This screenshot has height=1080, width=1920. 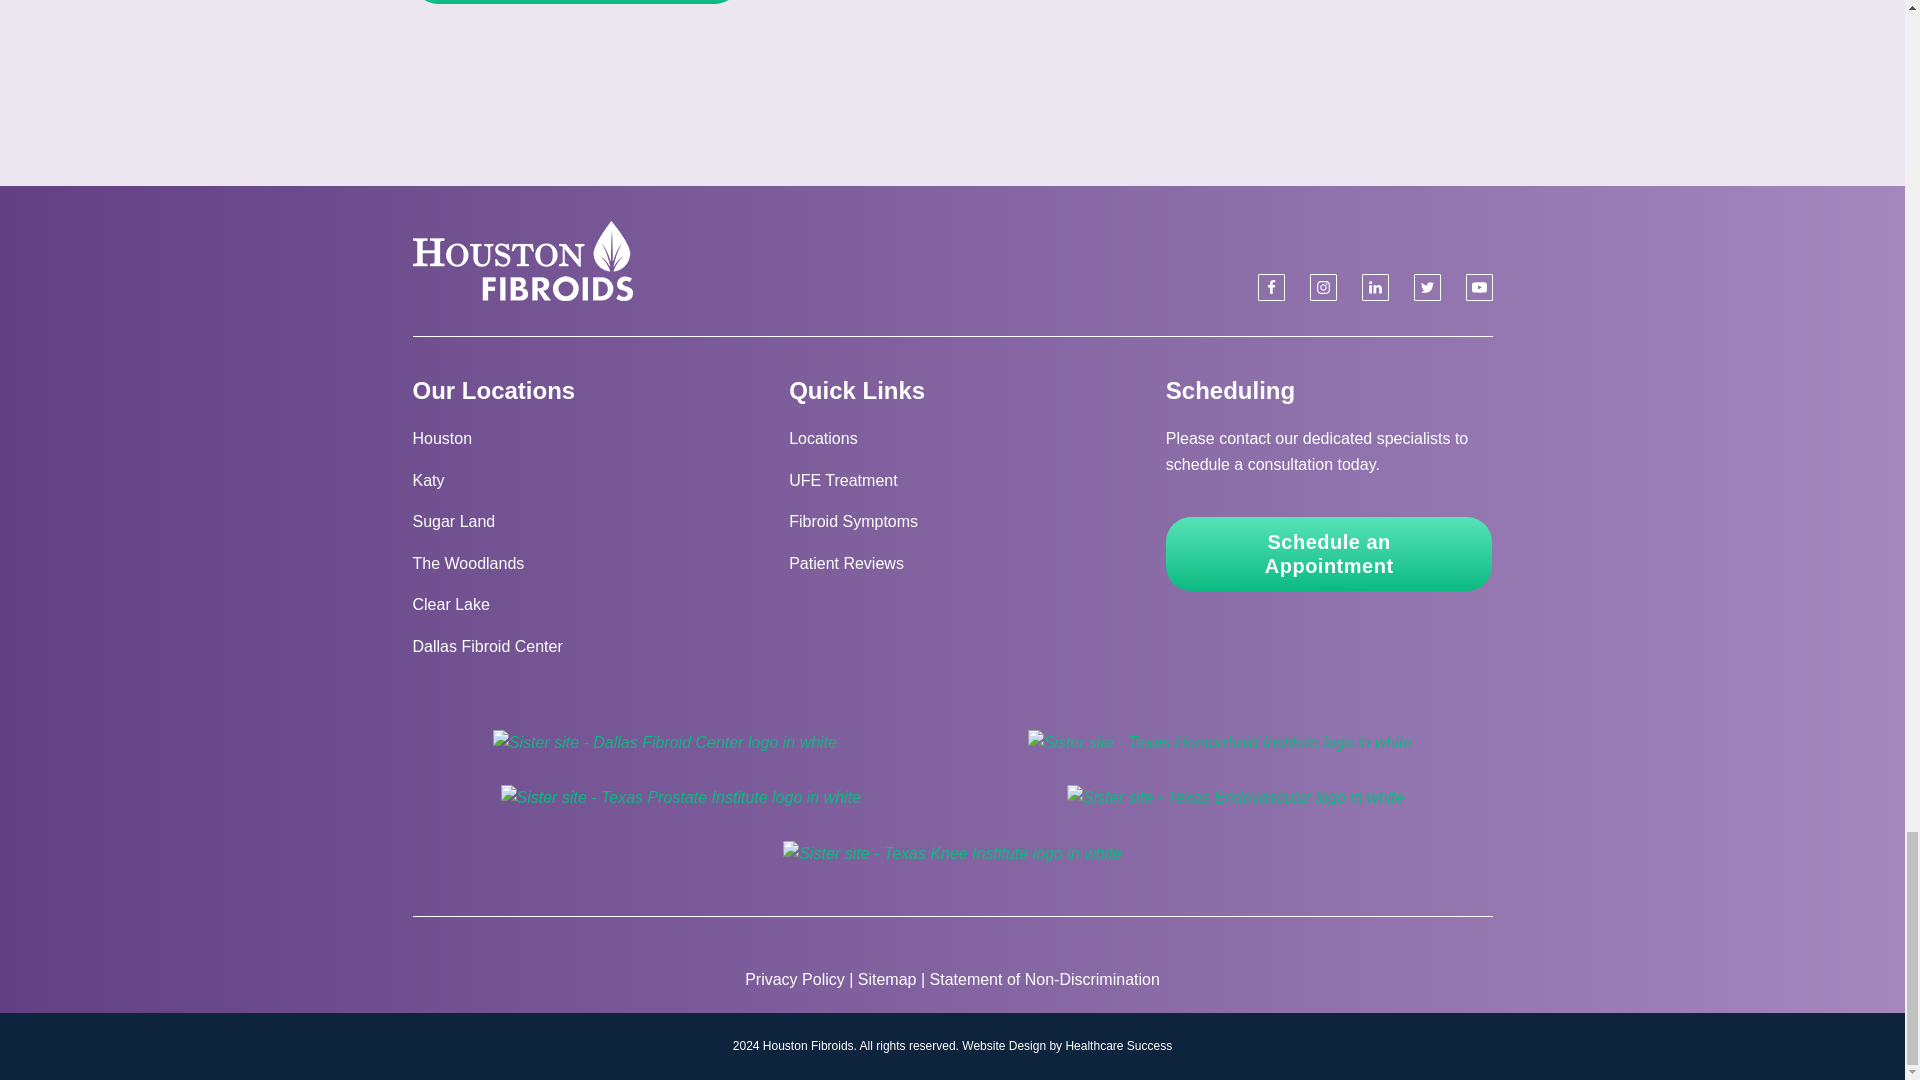 What do you see at coordinates (428, 480) in the screenshot?
I see `Katy` at bounding box center [428, 480].